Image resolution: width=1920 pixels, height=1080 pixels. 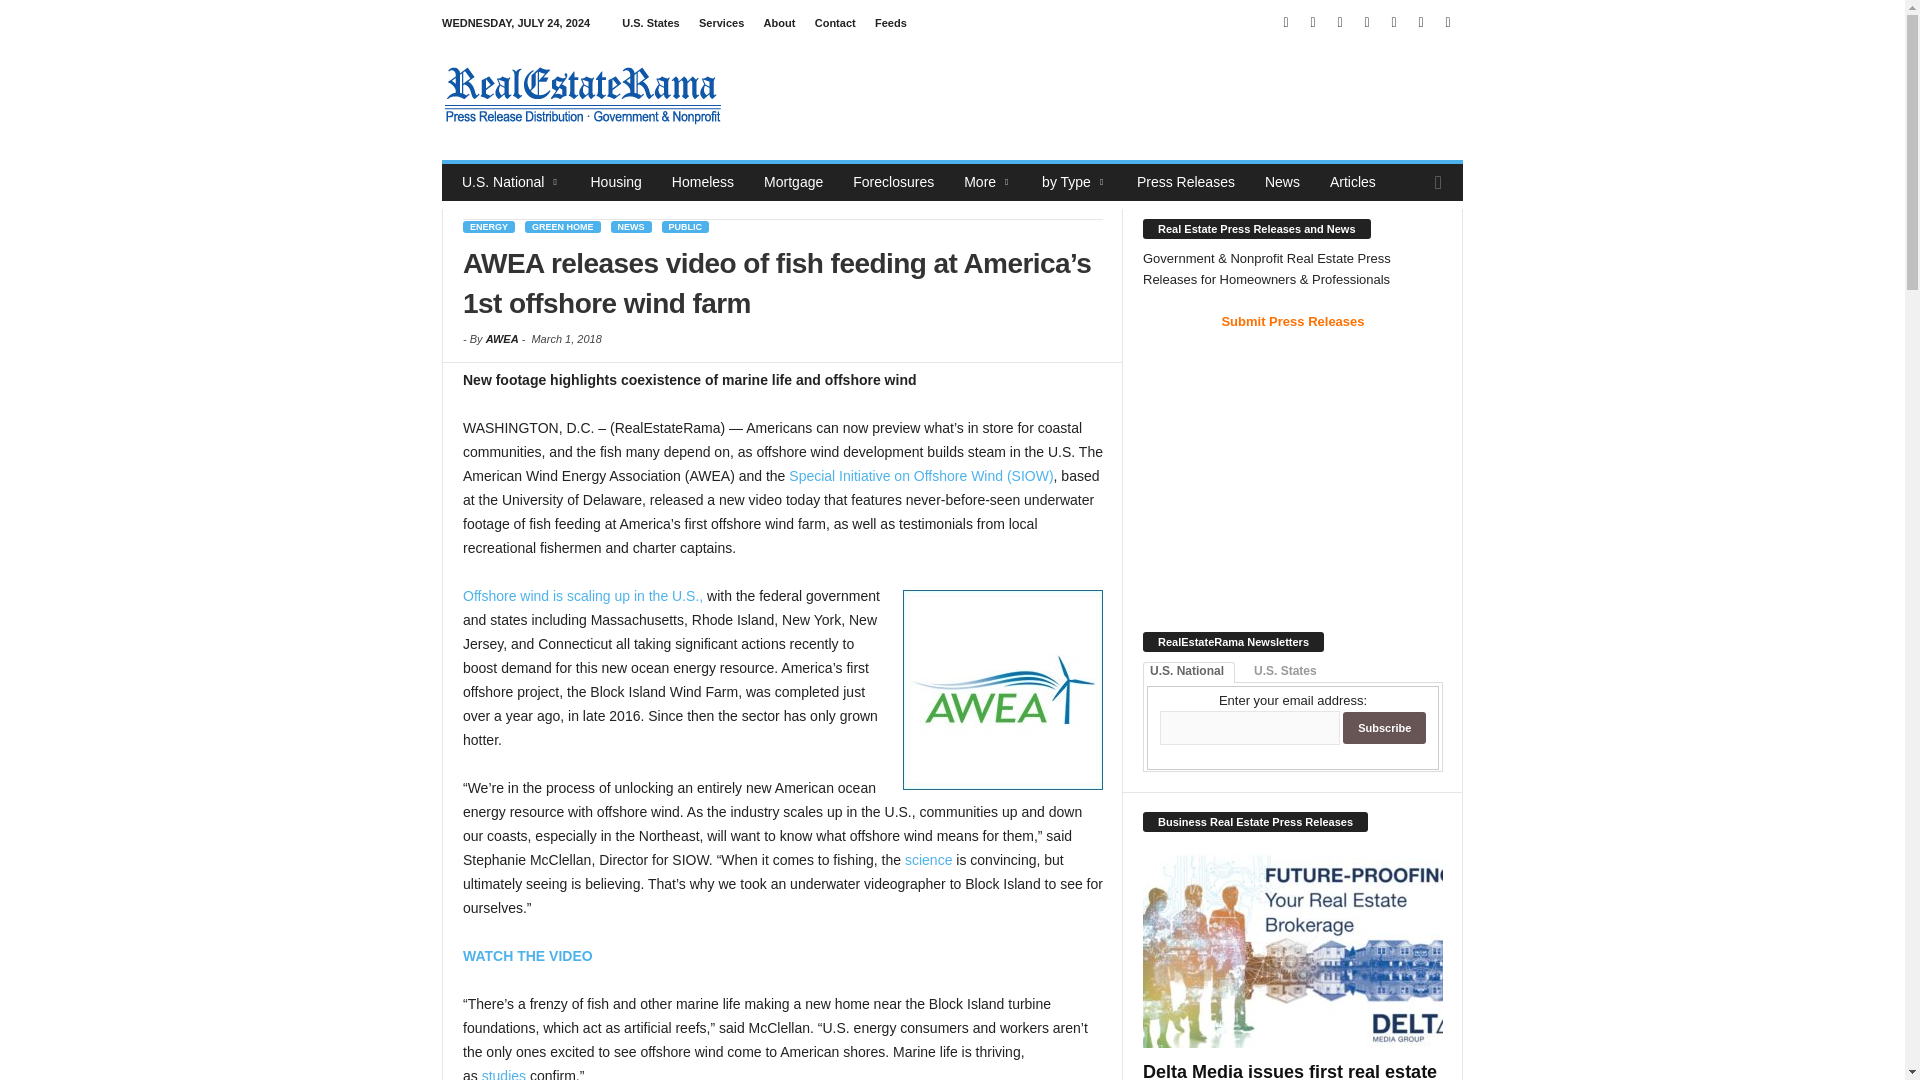 What do you see at coordinates (1366, 22) in the screenshot?
I see `Pinterest` at bounding box center [1366, 22].